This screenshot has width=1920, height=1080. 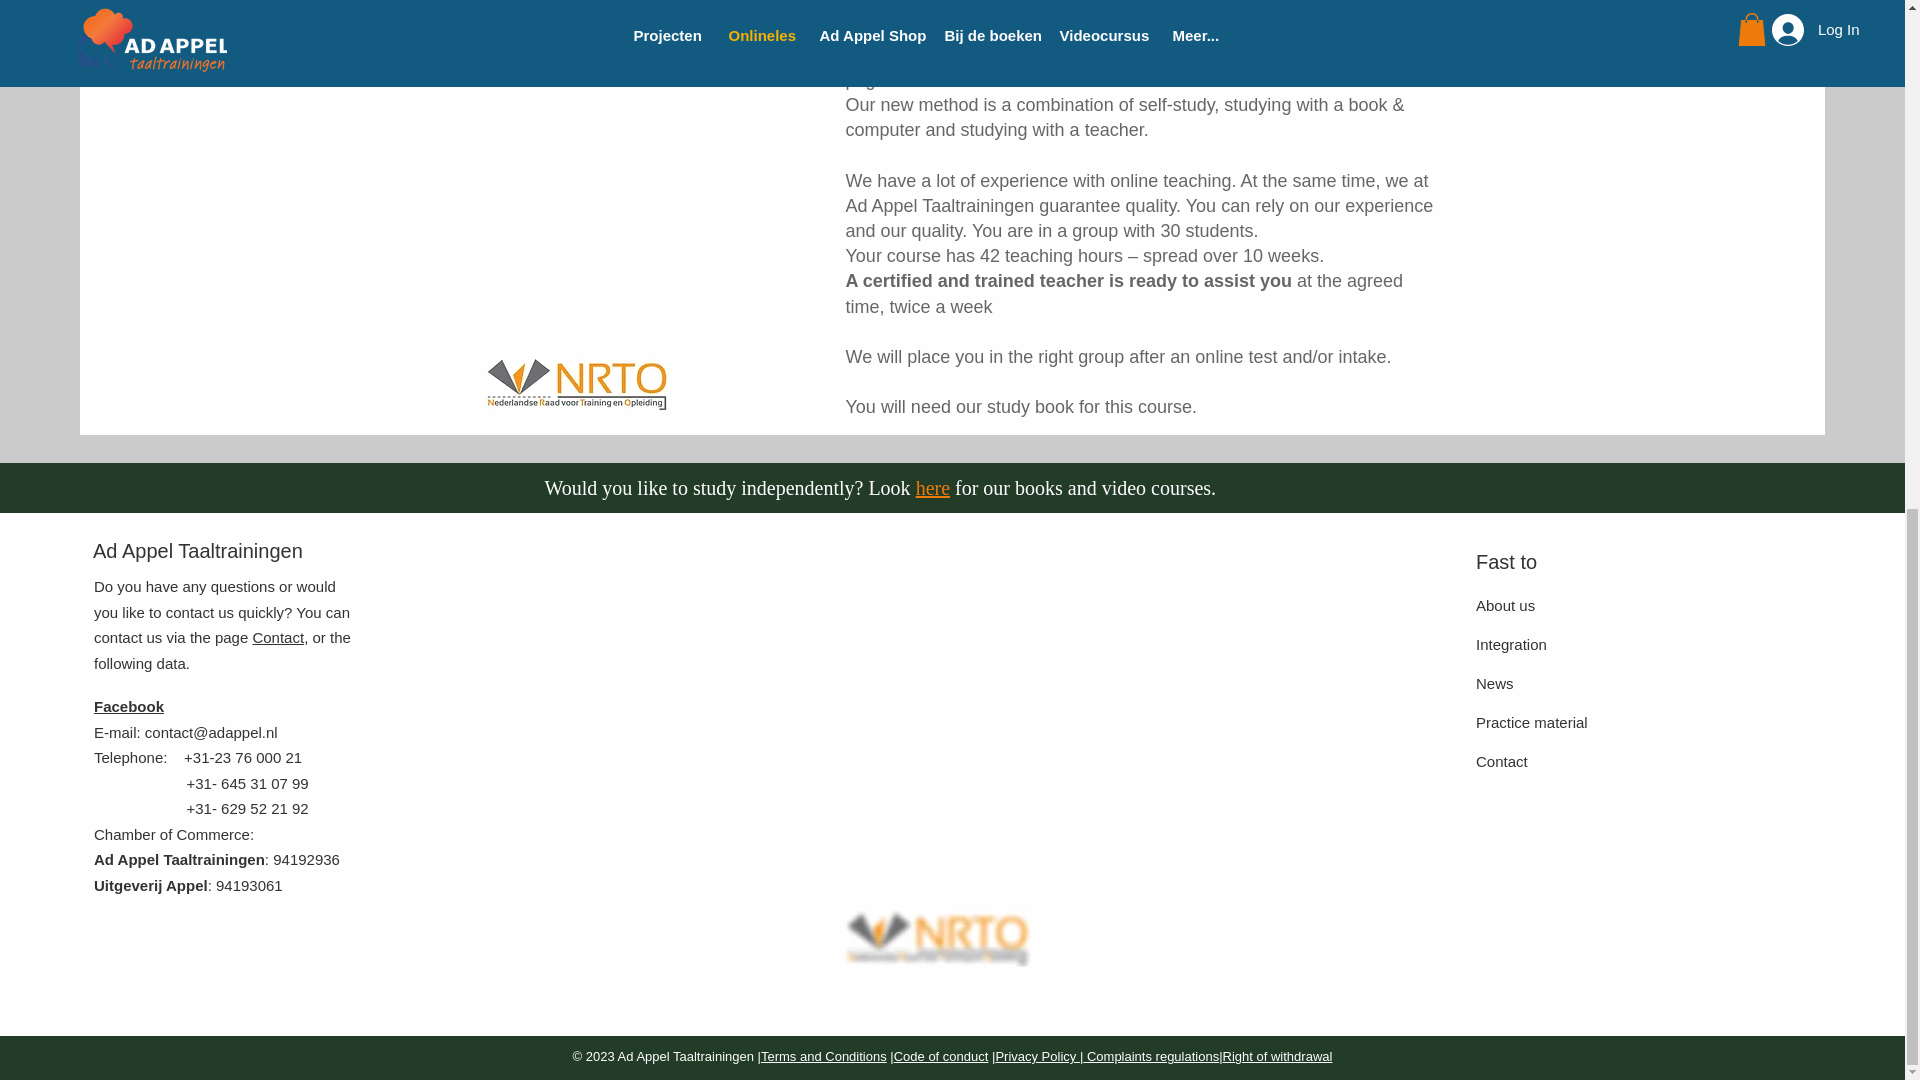 What do you see at coordinates (1505, 606) in the screenshot?
I see `About us` at bounding box center [1505, 606].